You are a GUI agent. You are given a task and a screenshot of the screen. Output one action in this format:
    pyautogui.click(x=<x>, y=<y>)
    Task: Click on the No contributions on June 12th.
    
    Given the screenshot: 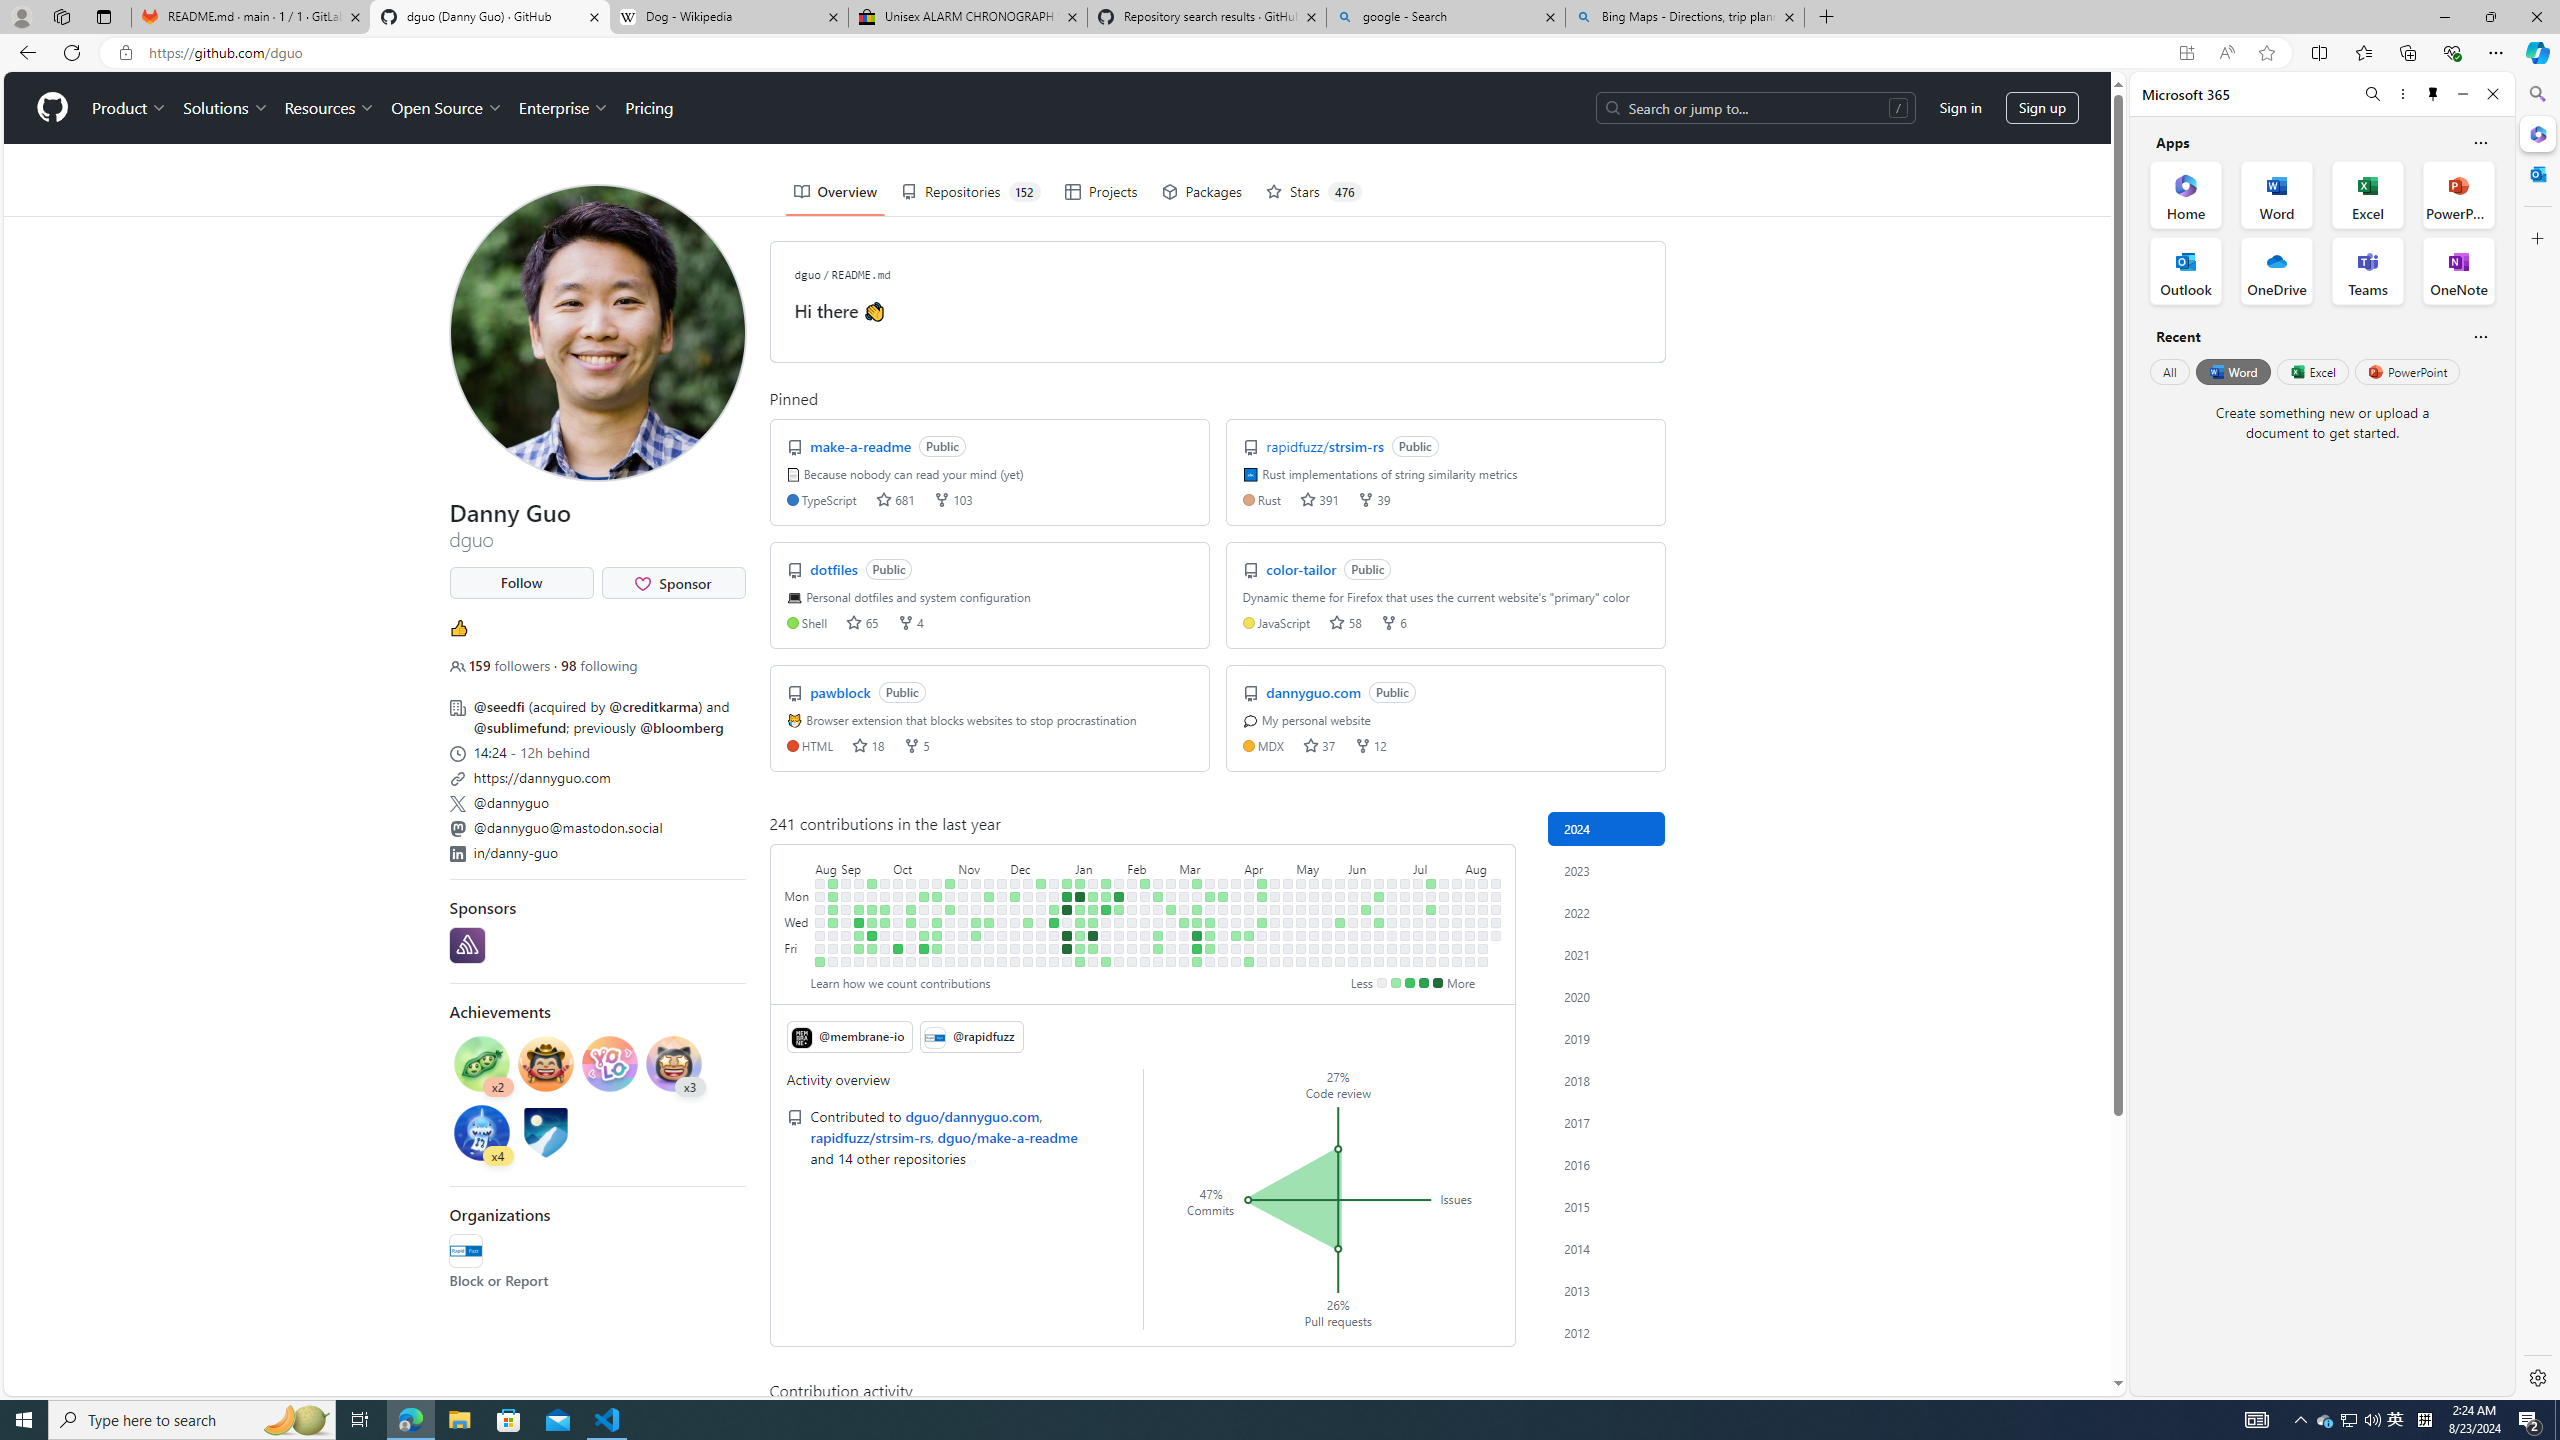 What is the action you would take?
    pyautogui.click(x=1366, y=922)
    